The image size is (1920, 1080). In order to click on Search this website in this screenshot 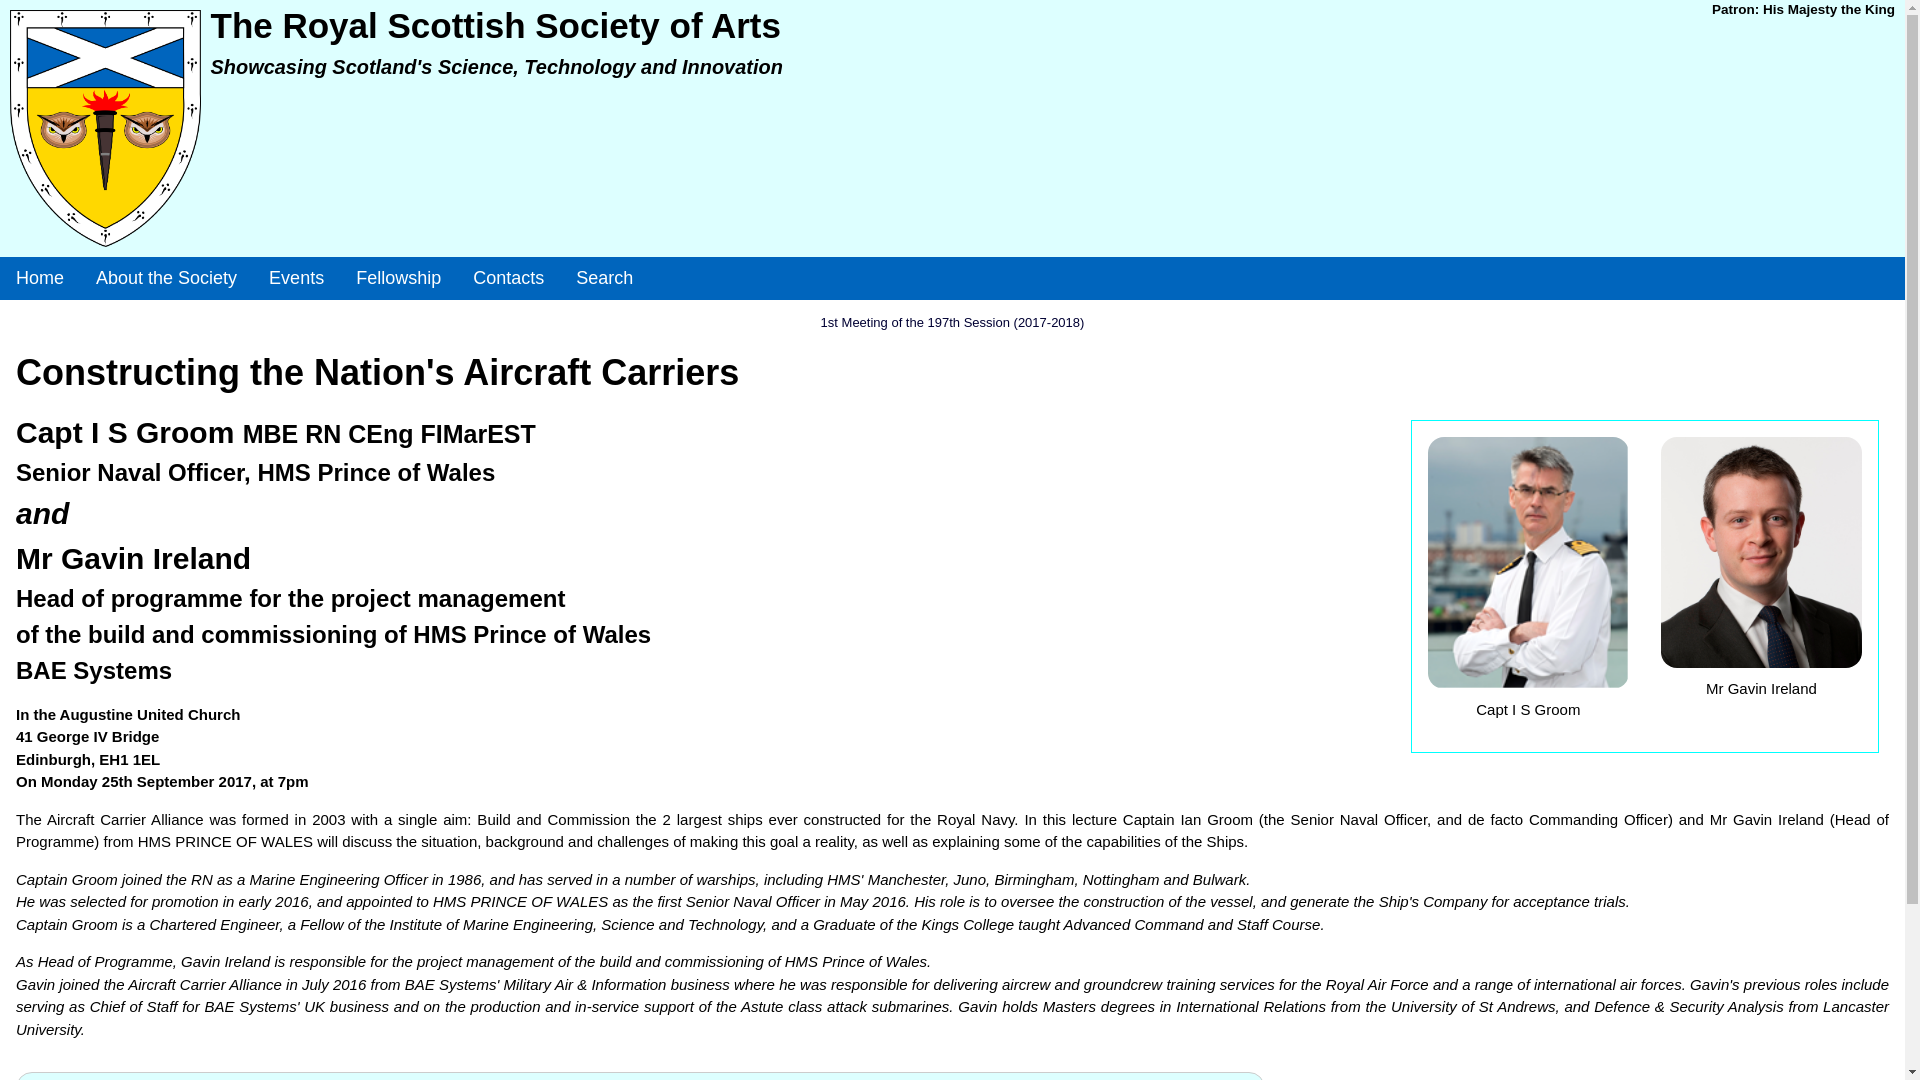, I will do `click(604, 278)`.